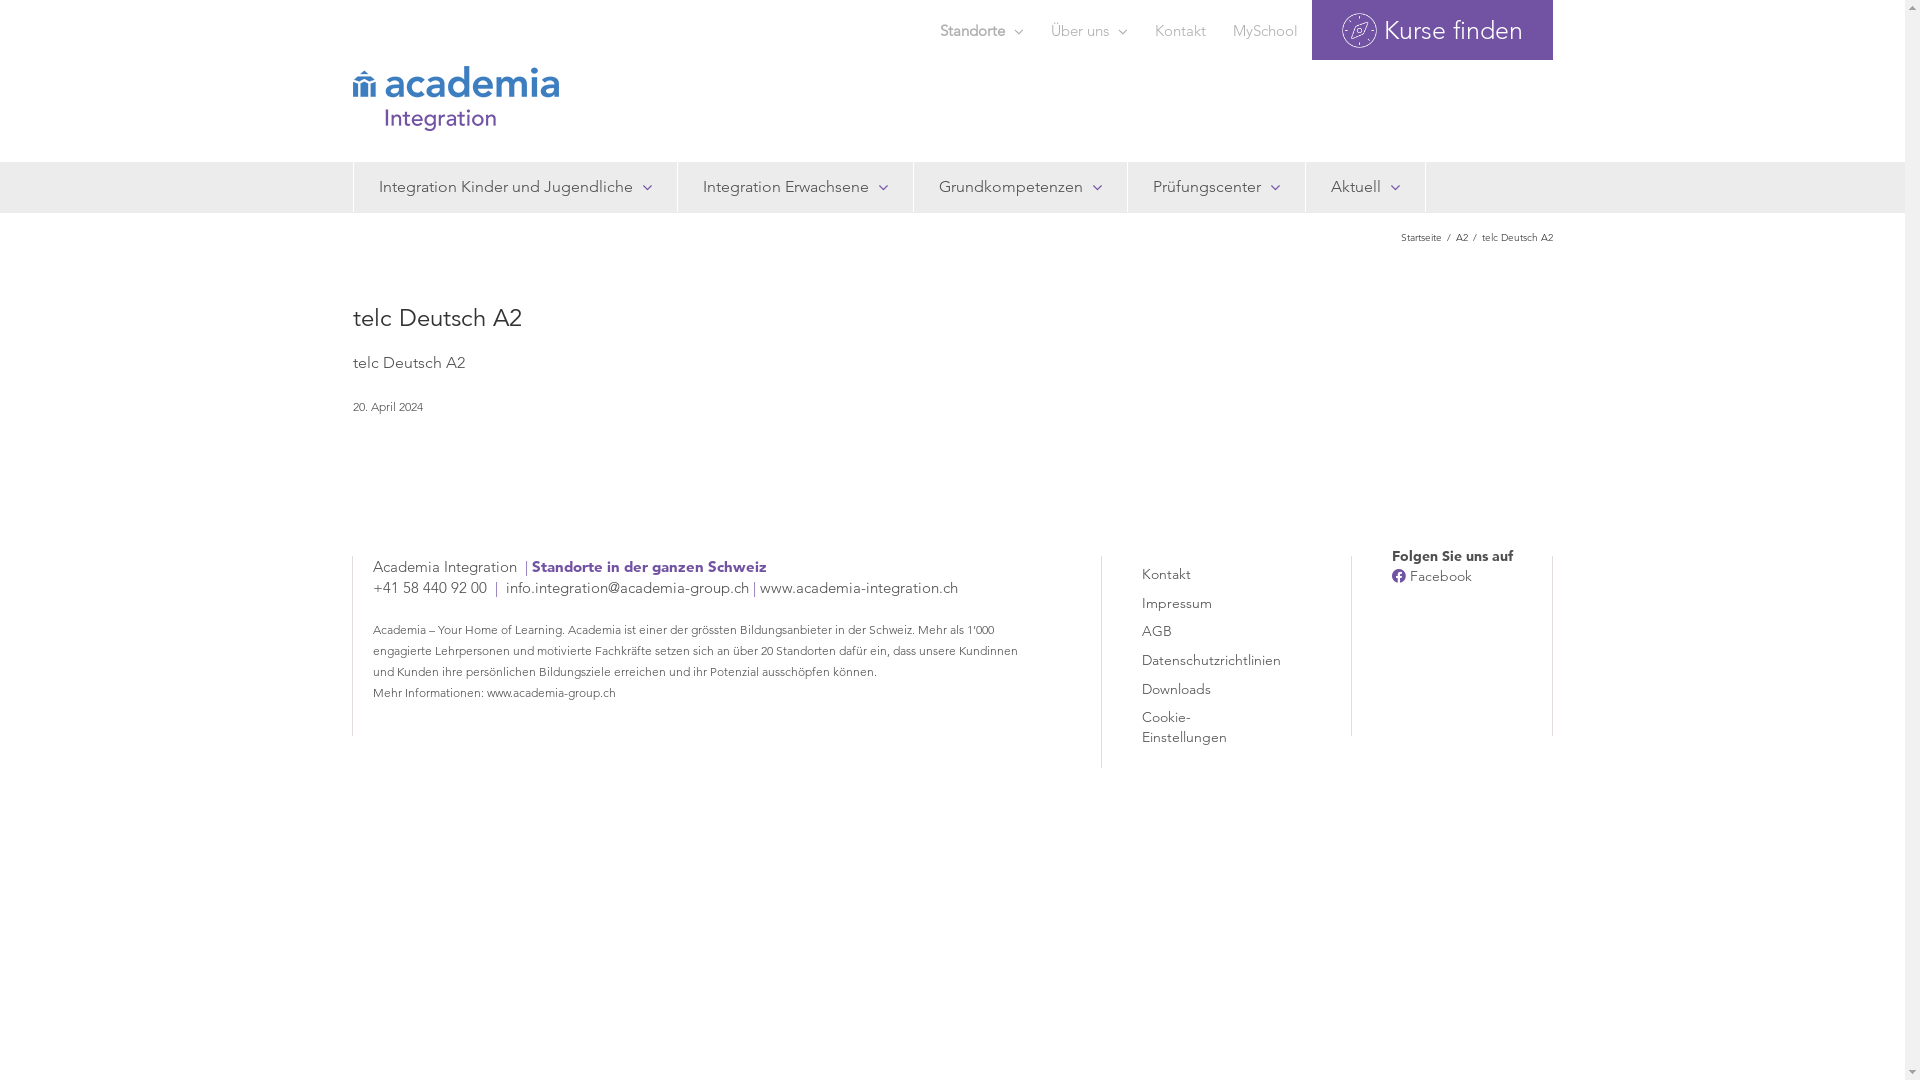  I want to click on A2, so click(1462, 237).